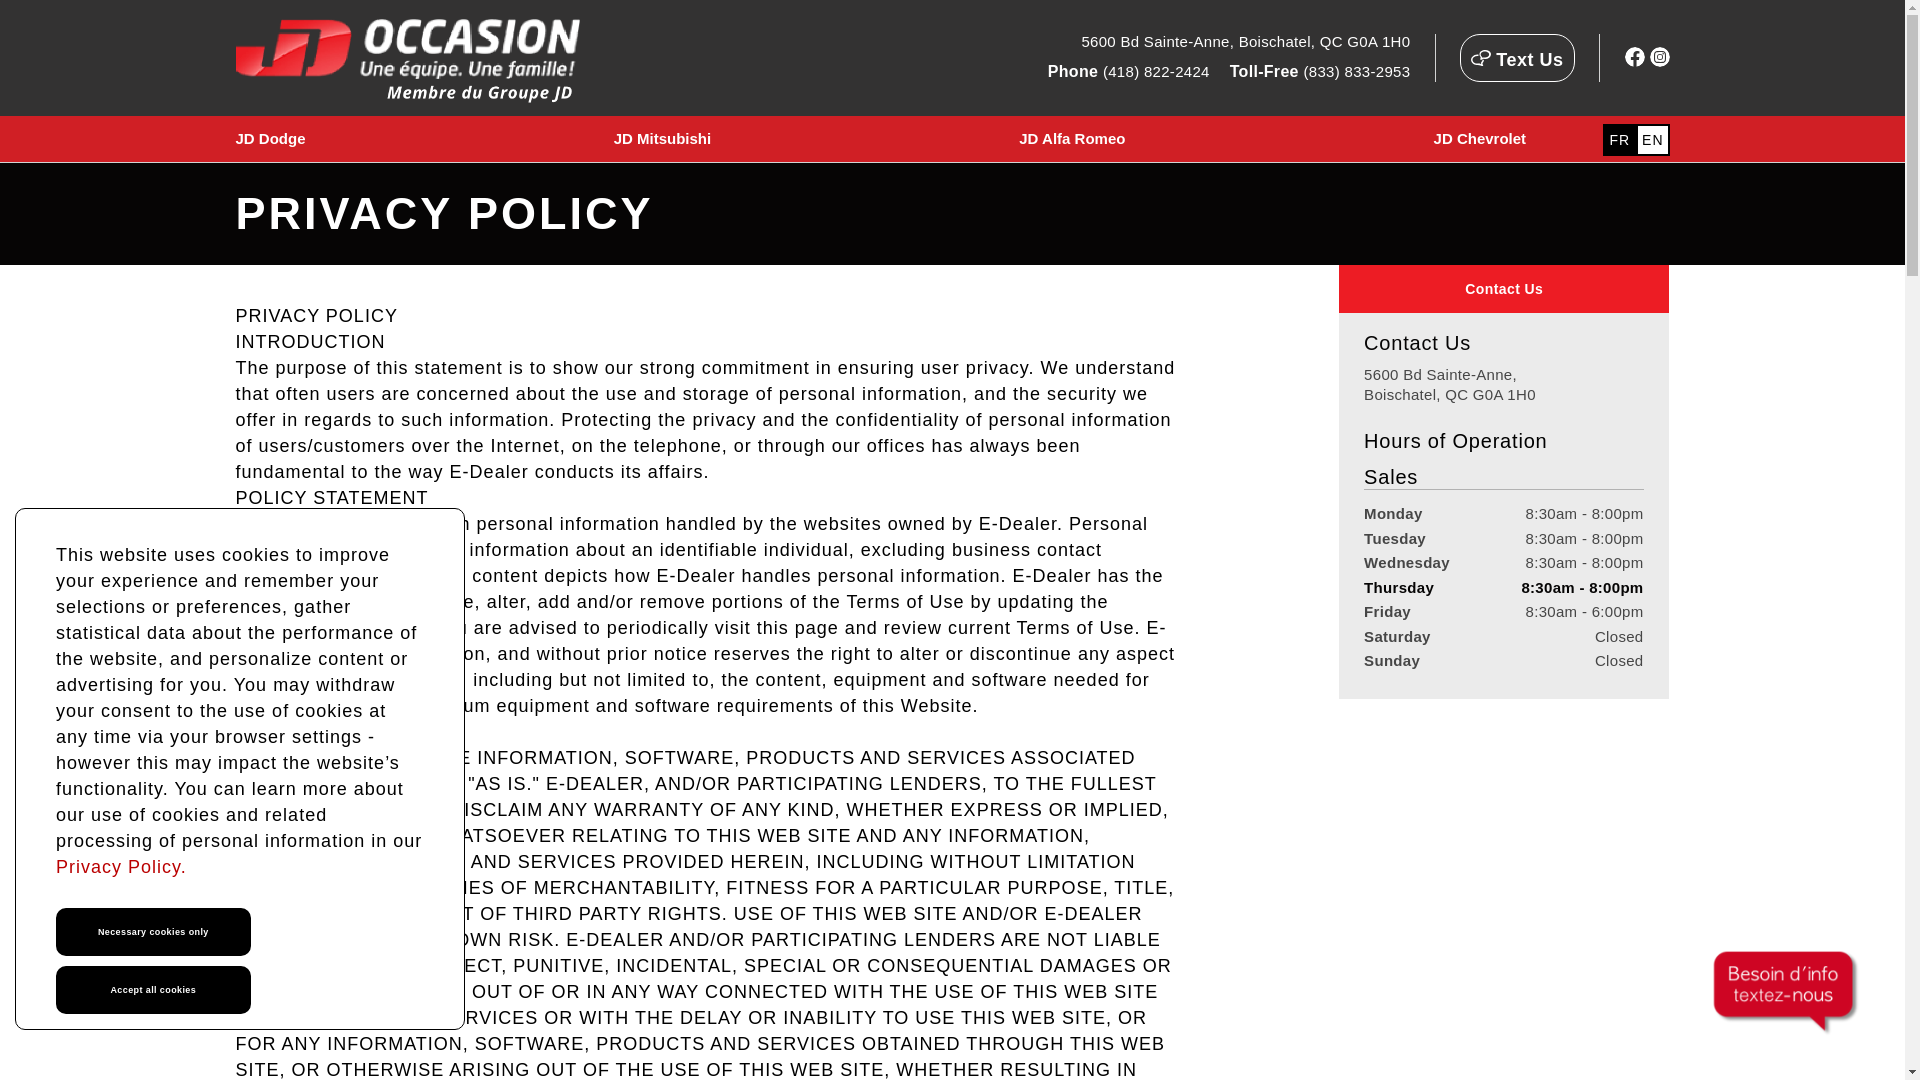  Describe the element at coordinates (1244, 40) in the screenshot. I see `Contact Us` at that location.